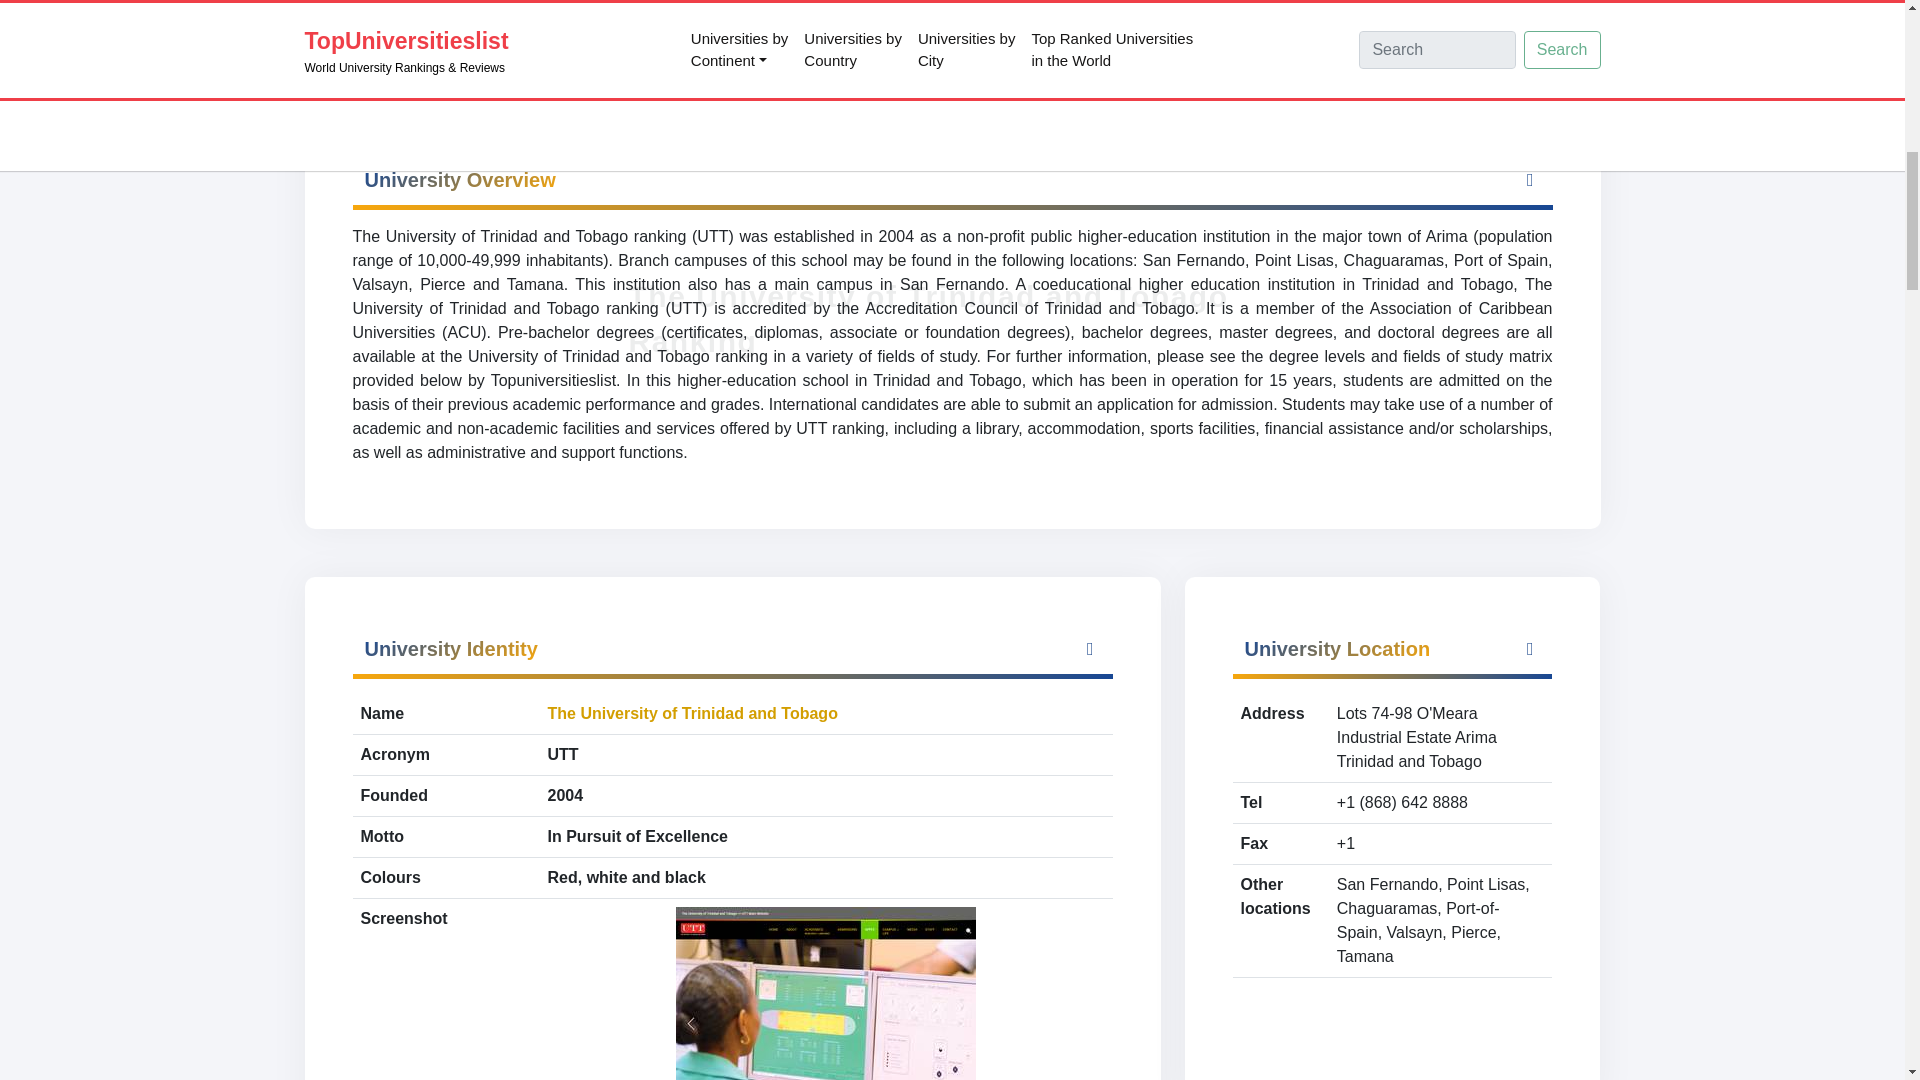 The image size is (1920, 1080). I want to click on Advertisement, so click(951, 30).